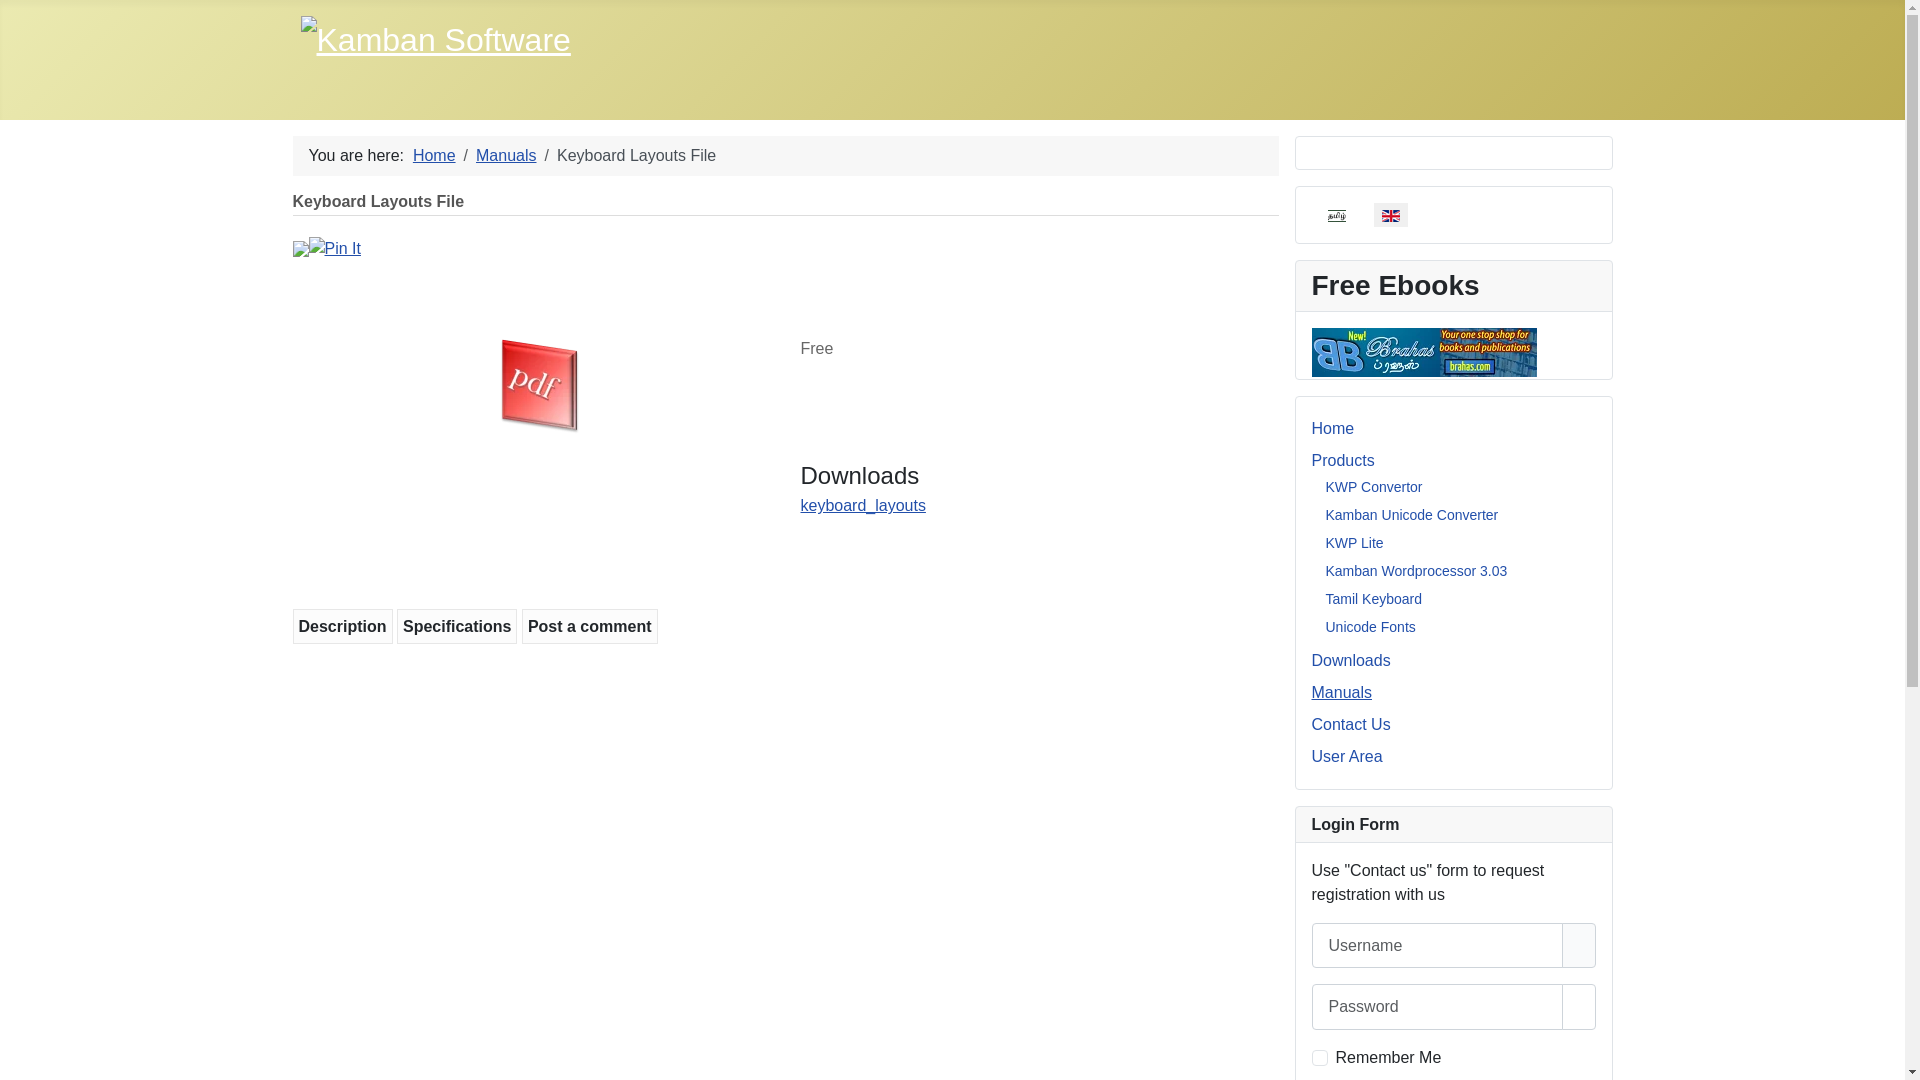 This screenshot has height=1080, width=1920. Describe the element at coordinates (1352, 660) in the screenshot. I see `Downloads` at that location.